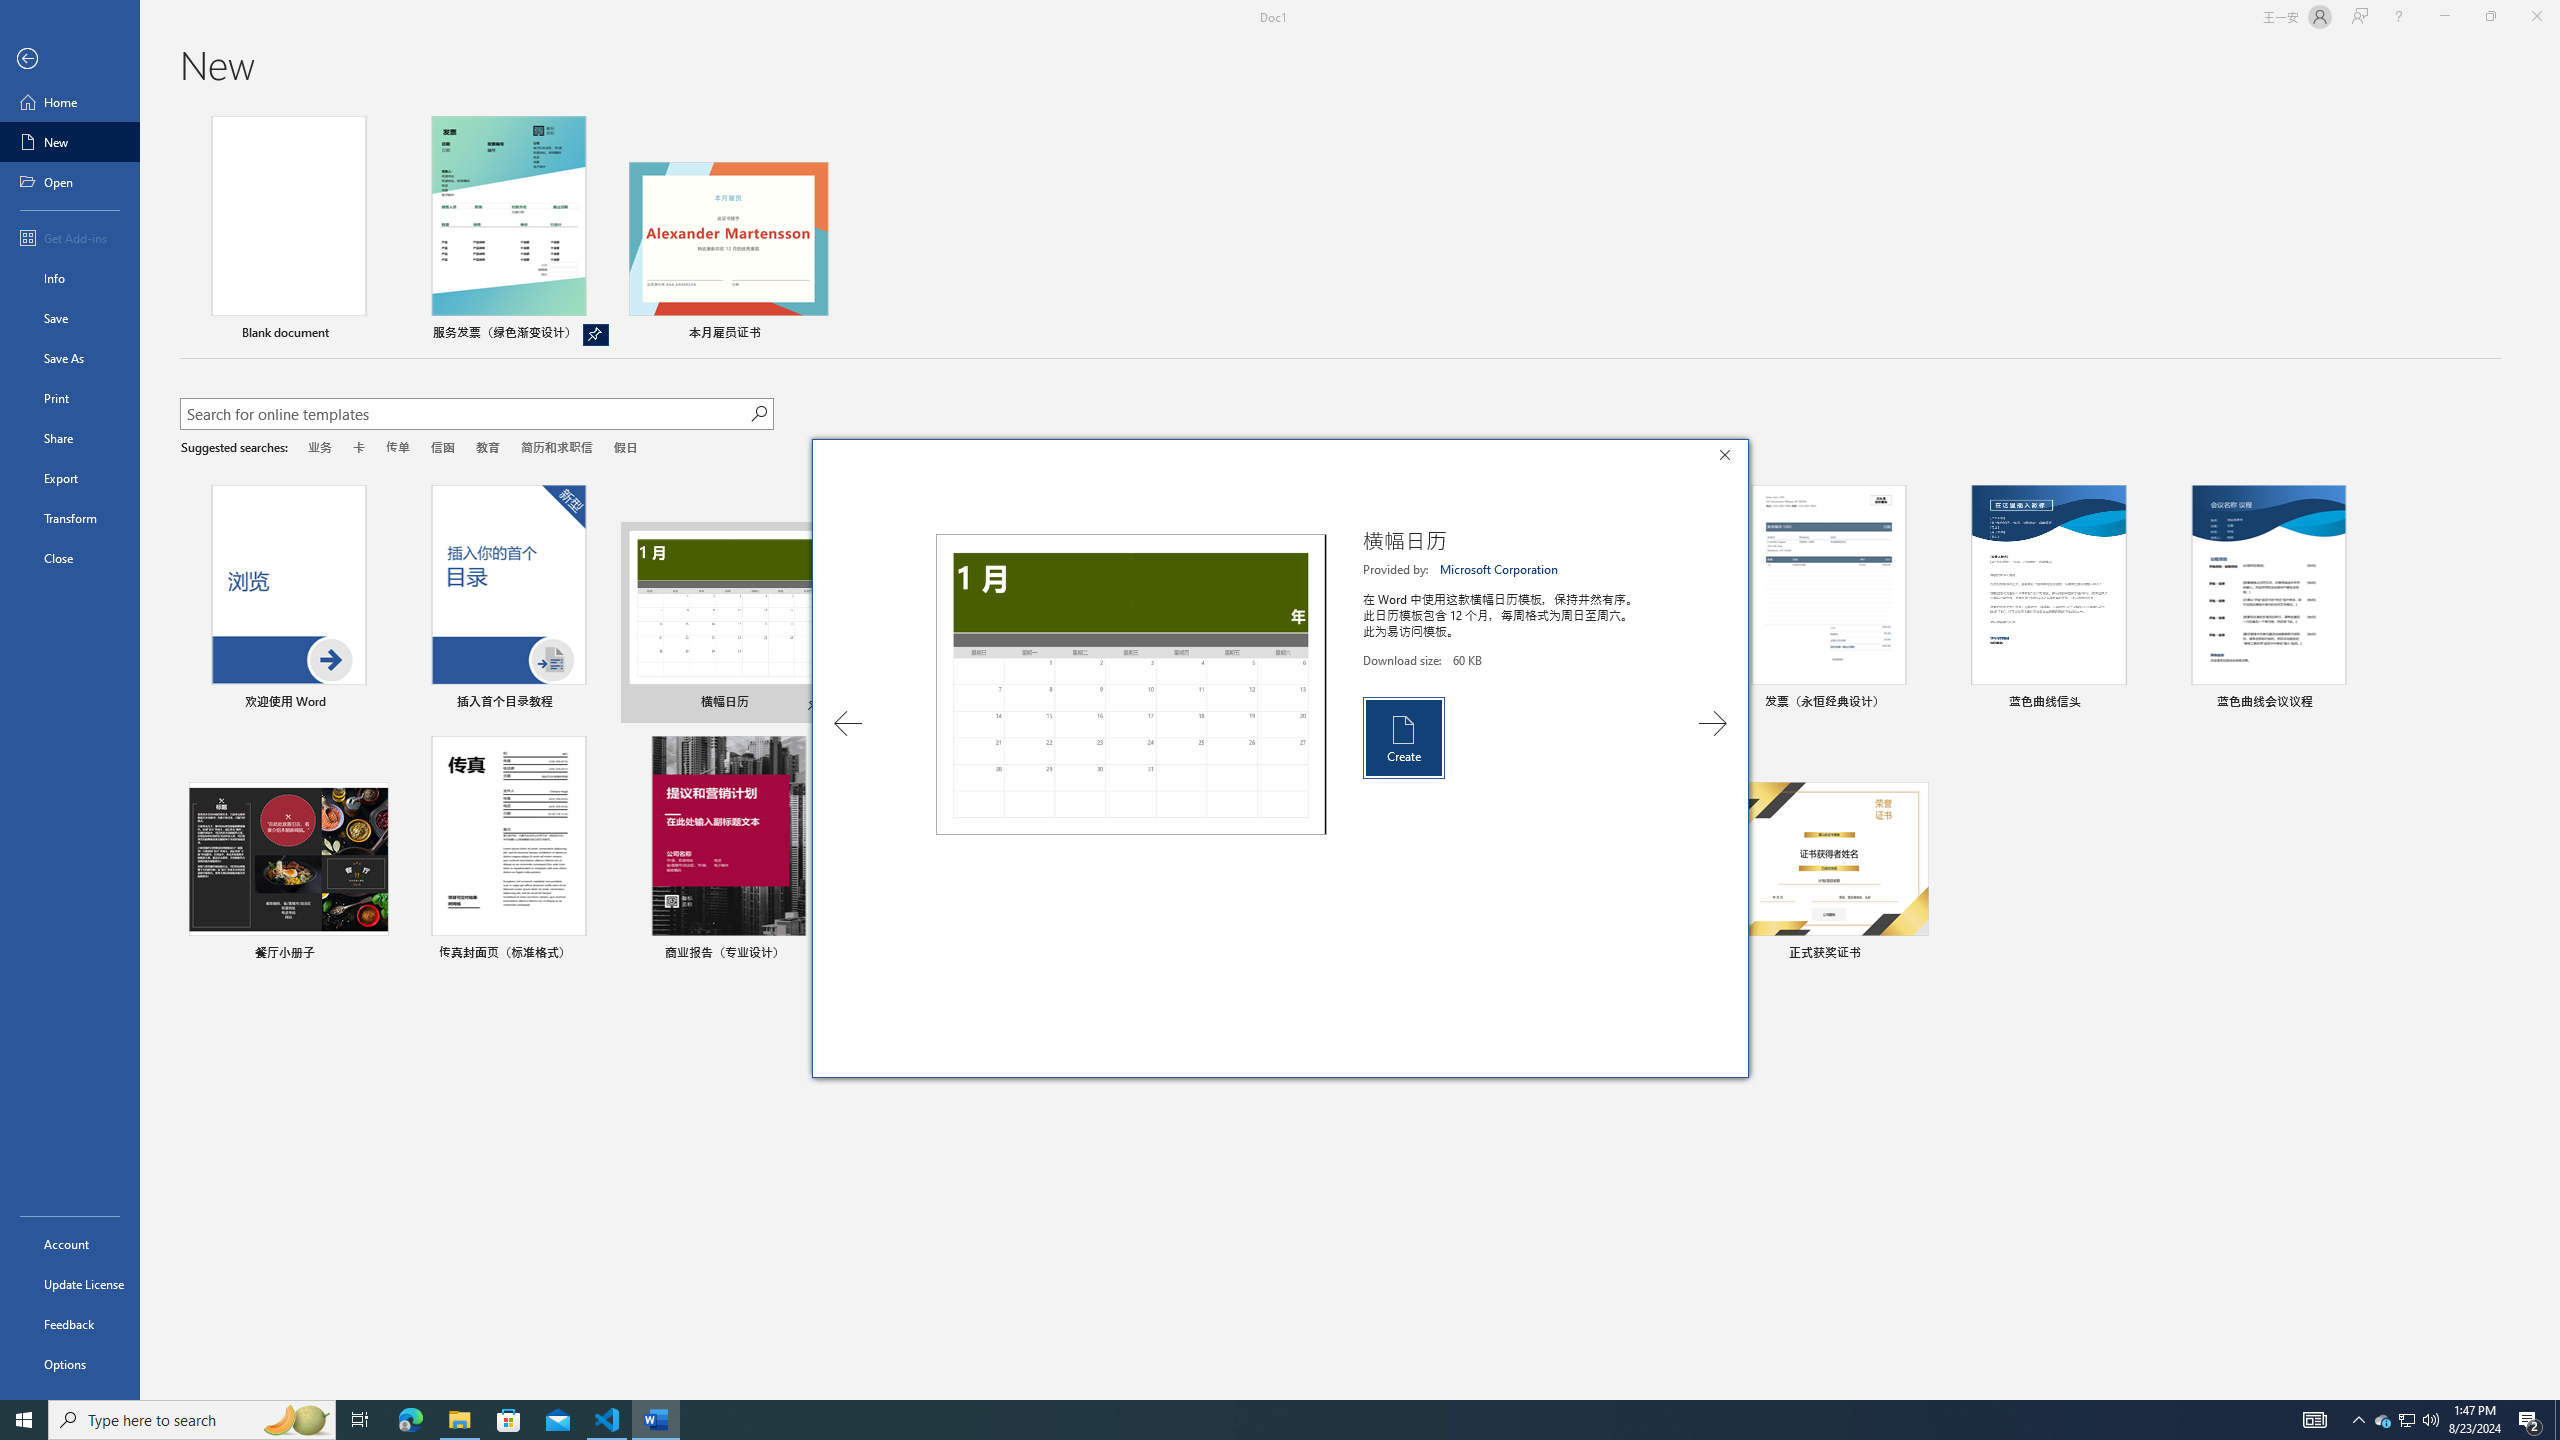  What do you see at coordinates (296, 1420) in the screenshot?
I see `Search highlights icon opens search home window` at bounding box center [296, 1420].